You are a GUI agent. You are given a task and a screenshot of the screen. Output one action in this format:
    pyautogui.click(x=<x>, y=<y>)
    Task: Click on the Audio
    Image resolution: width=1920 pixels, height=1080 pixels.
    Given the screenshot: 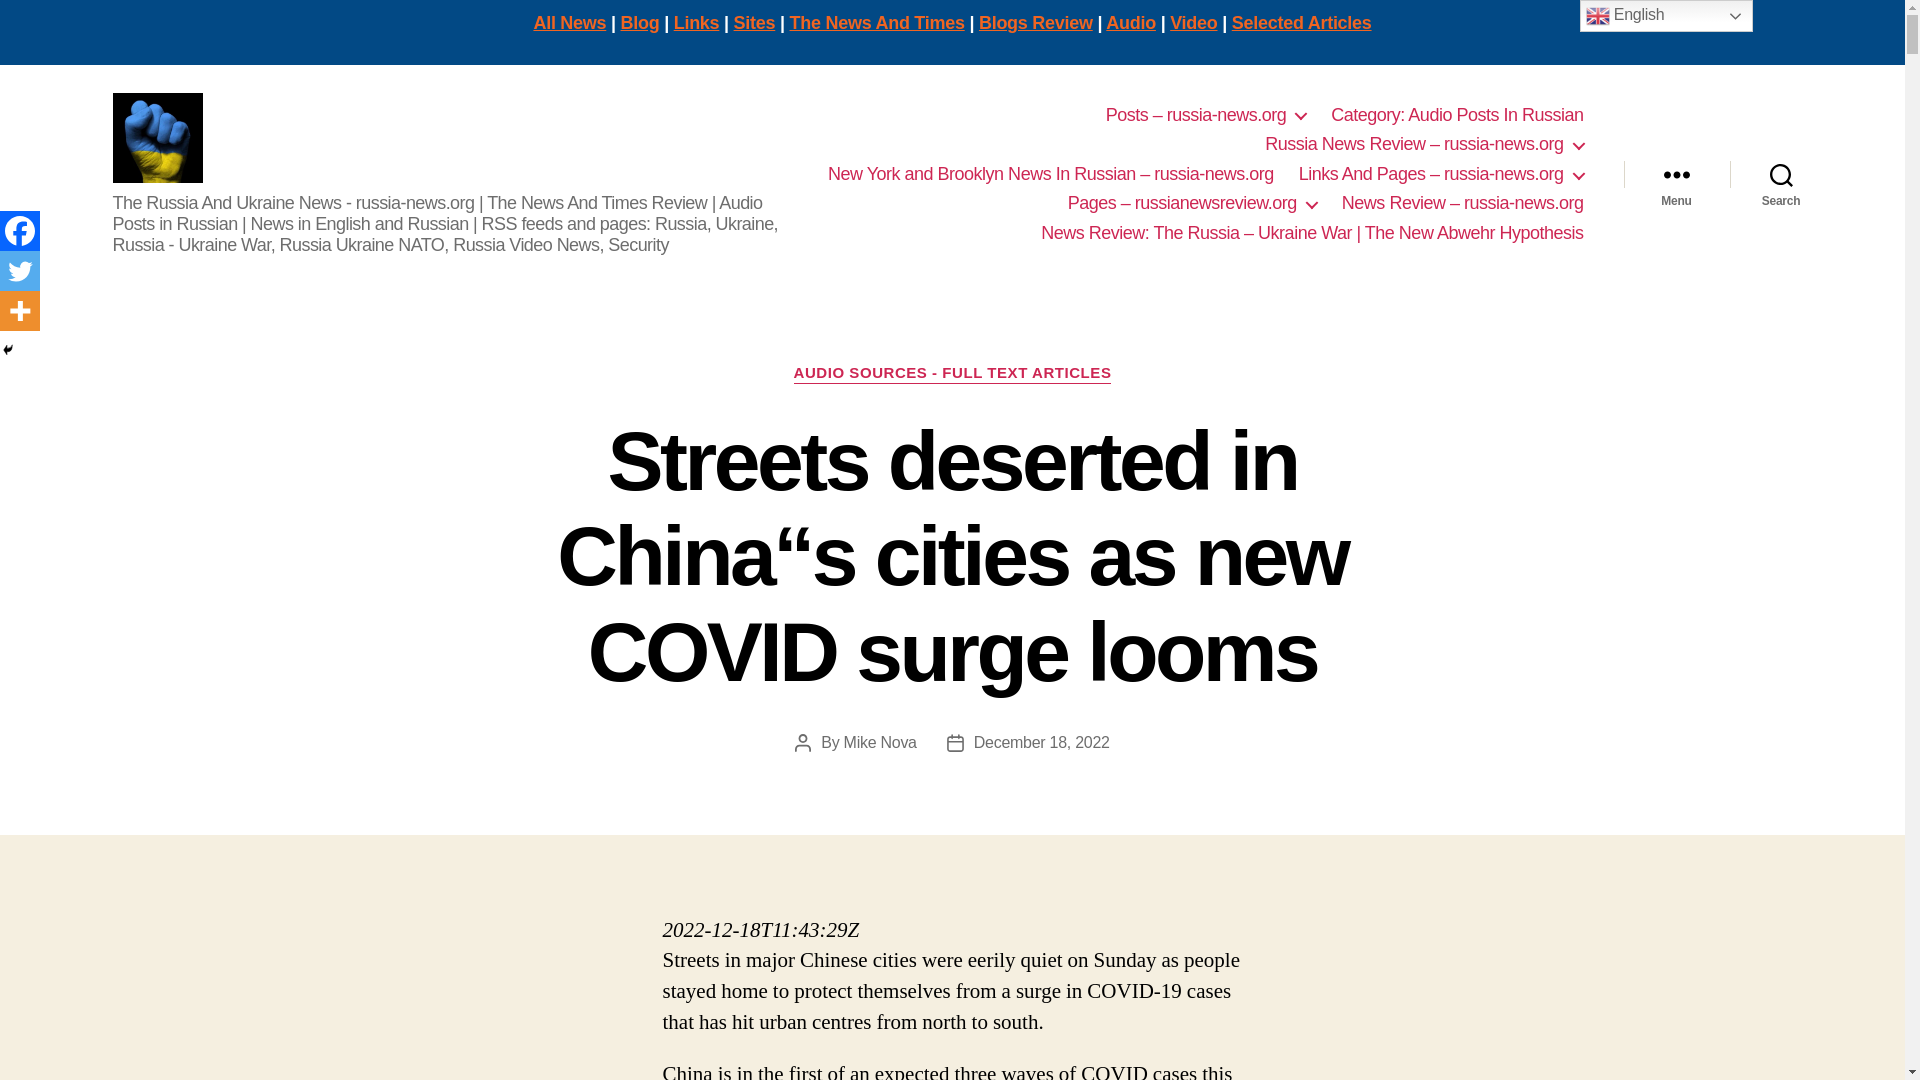 What is the action you would take?
    pyautogui.click(x=1130, y=22)
    